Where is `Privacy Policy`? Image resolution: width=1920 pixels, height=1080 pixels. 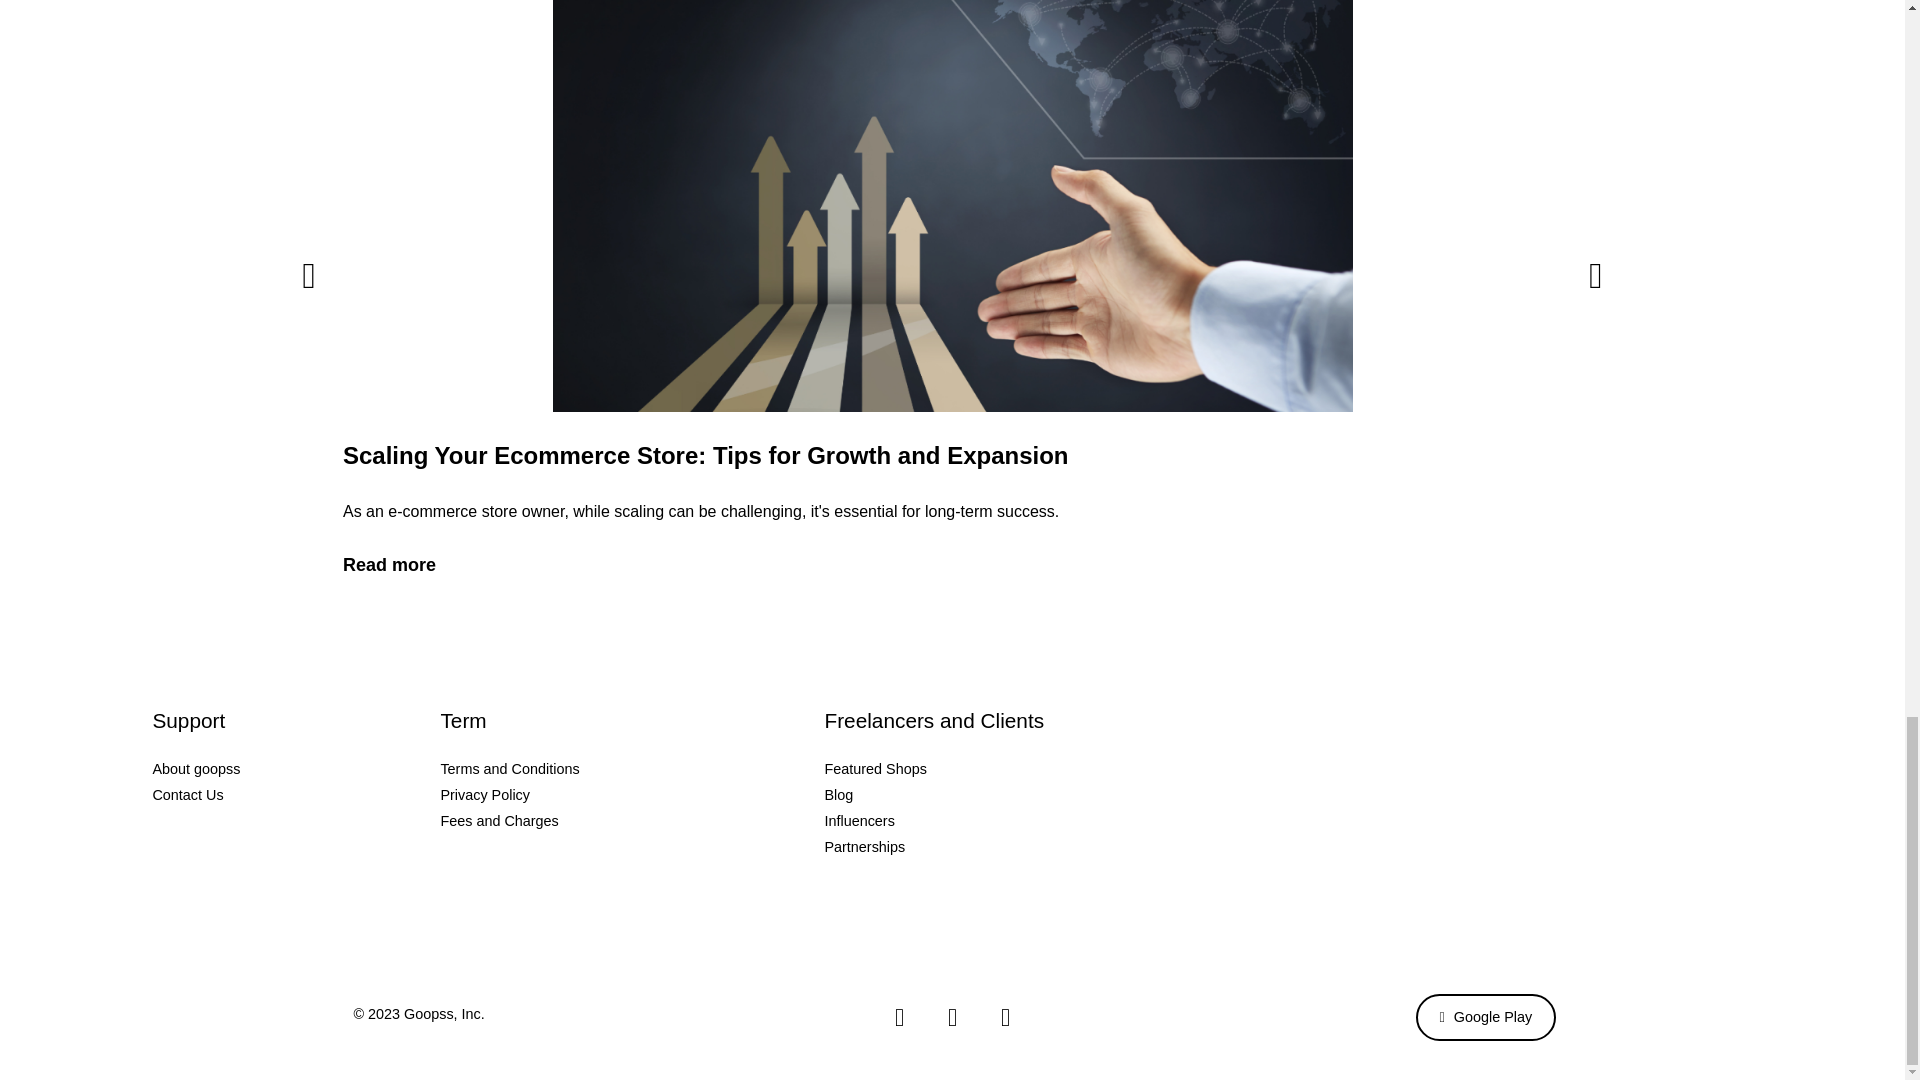 Privacy Policy is located at coordinates (631, 794).